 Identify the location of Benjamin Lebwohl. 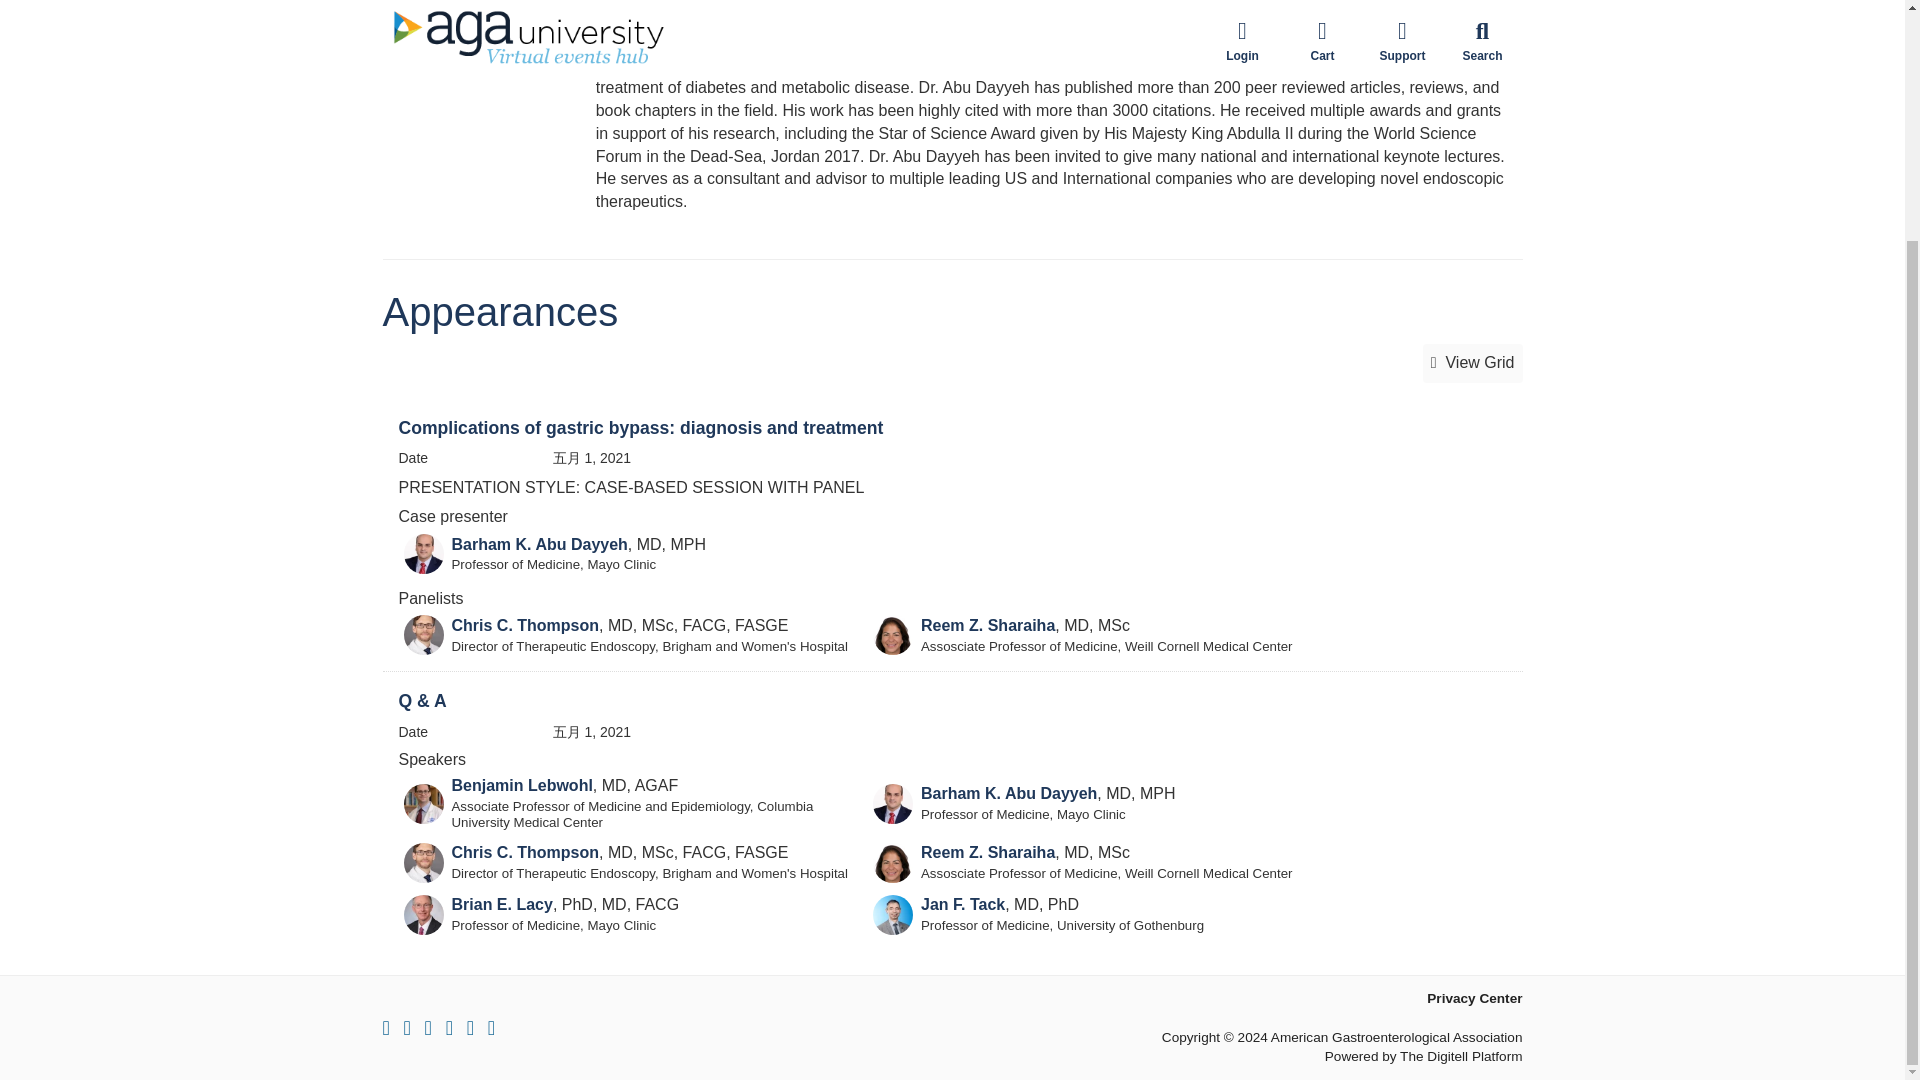
(522, 784).